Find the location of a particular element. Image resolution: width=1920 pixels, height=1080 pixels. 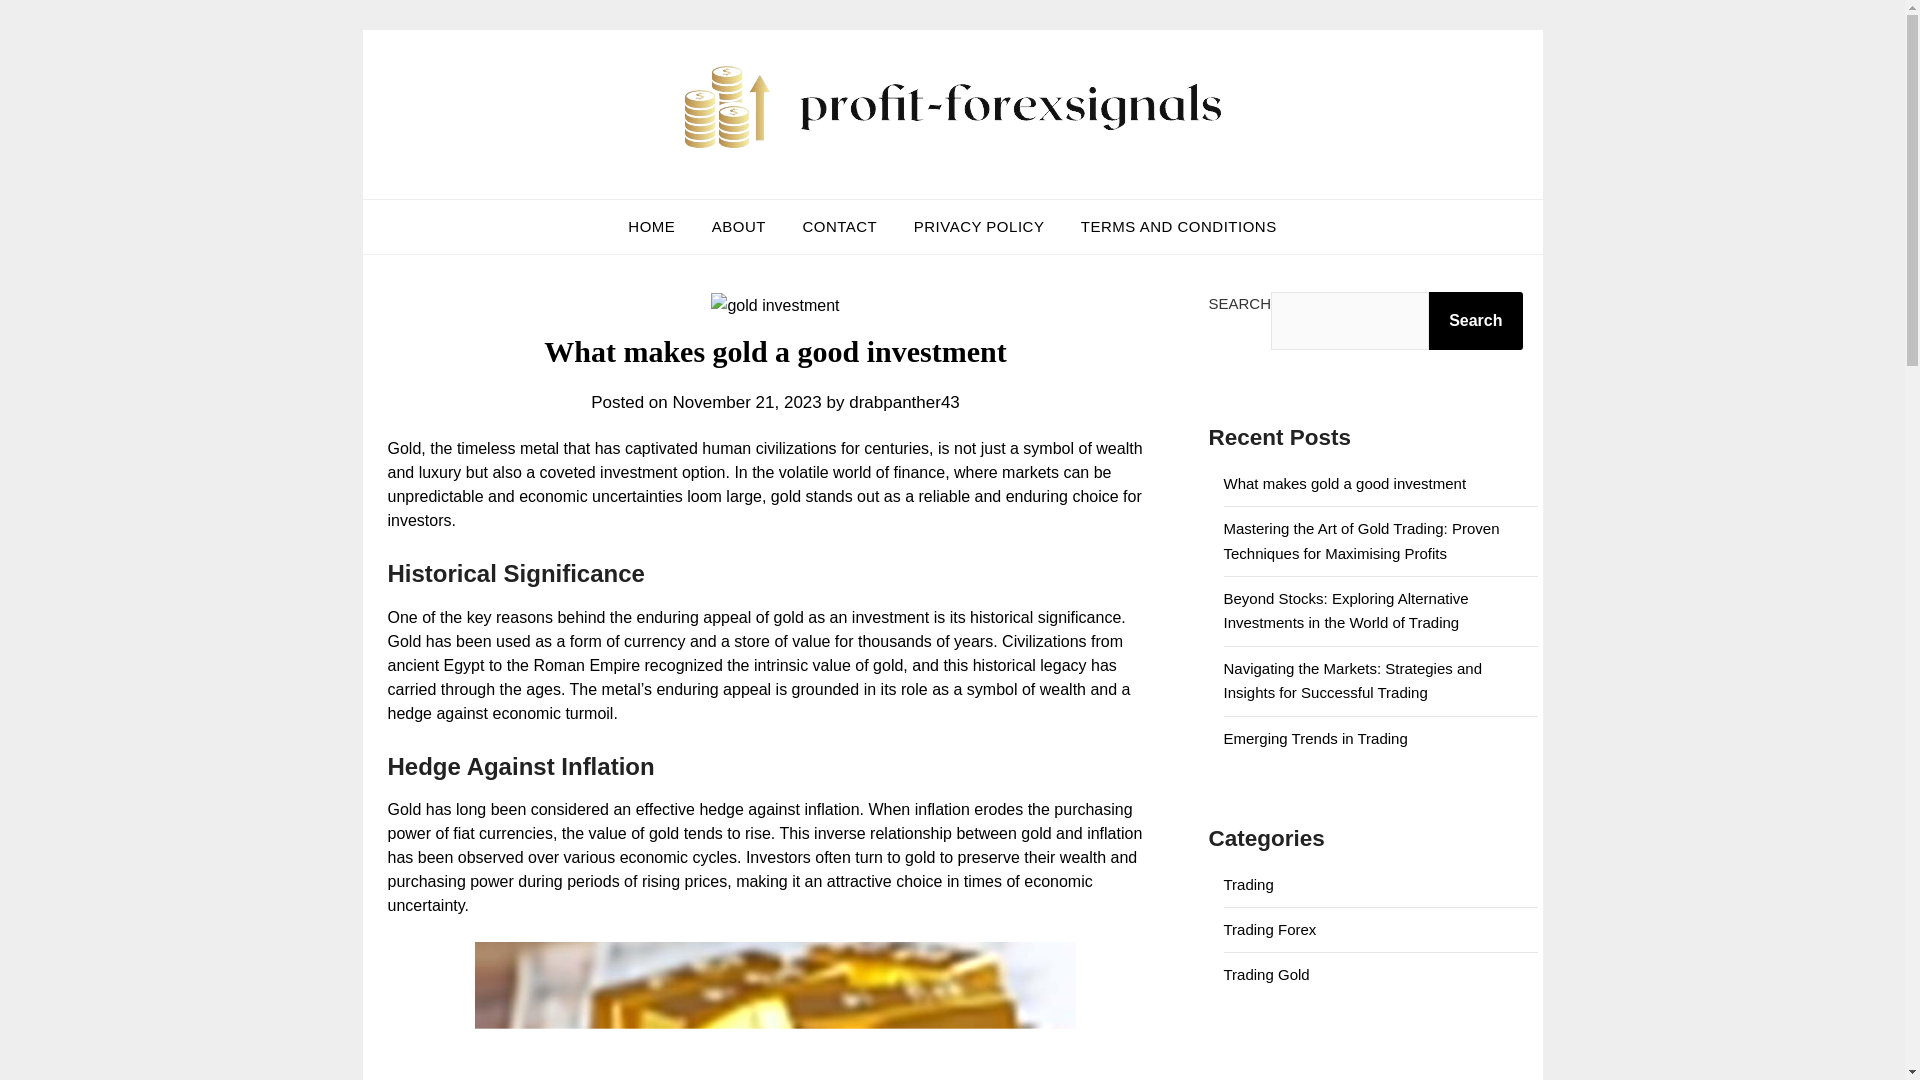

PRIVACY POLICY is located at coordinates (980, 226).